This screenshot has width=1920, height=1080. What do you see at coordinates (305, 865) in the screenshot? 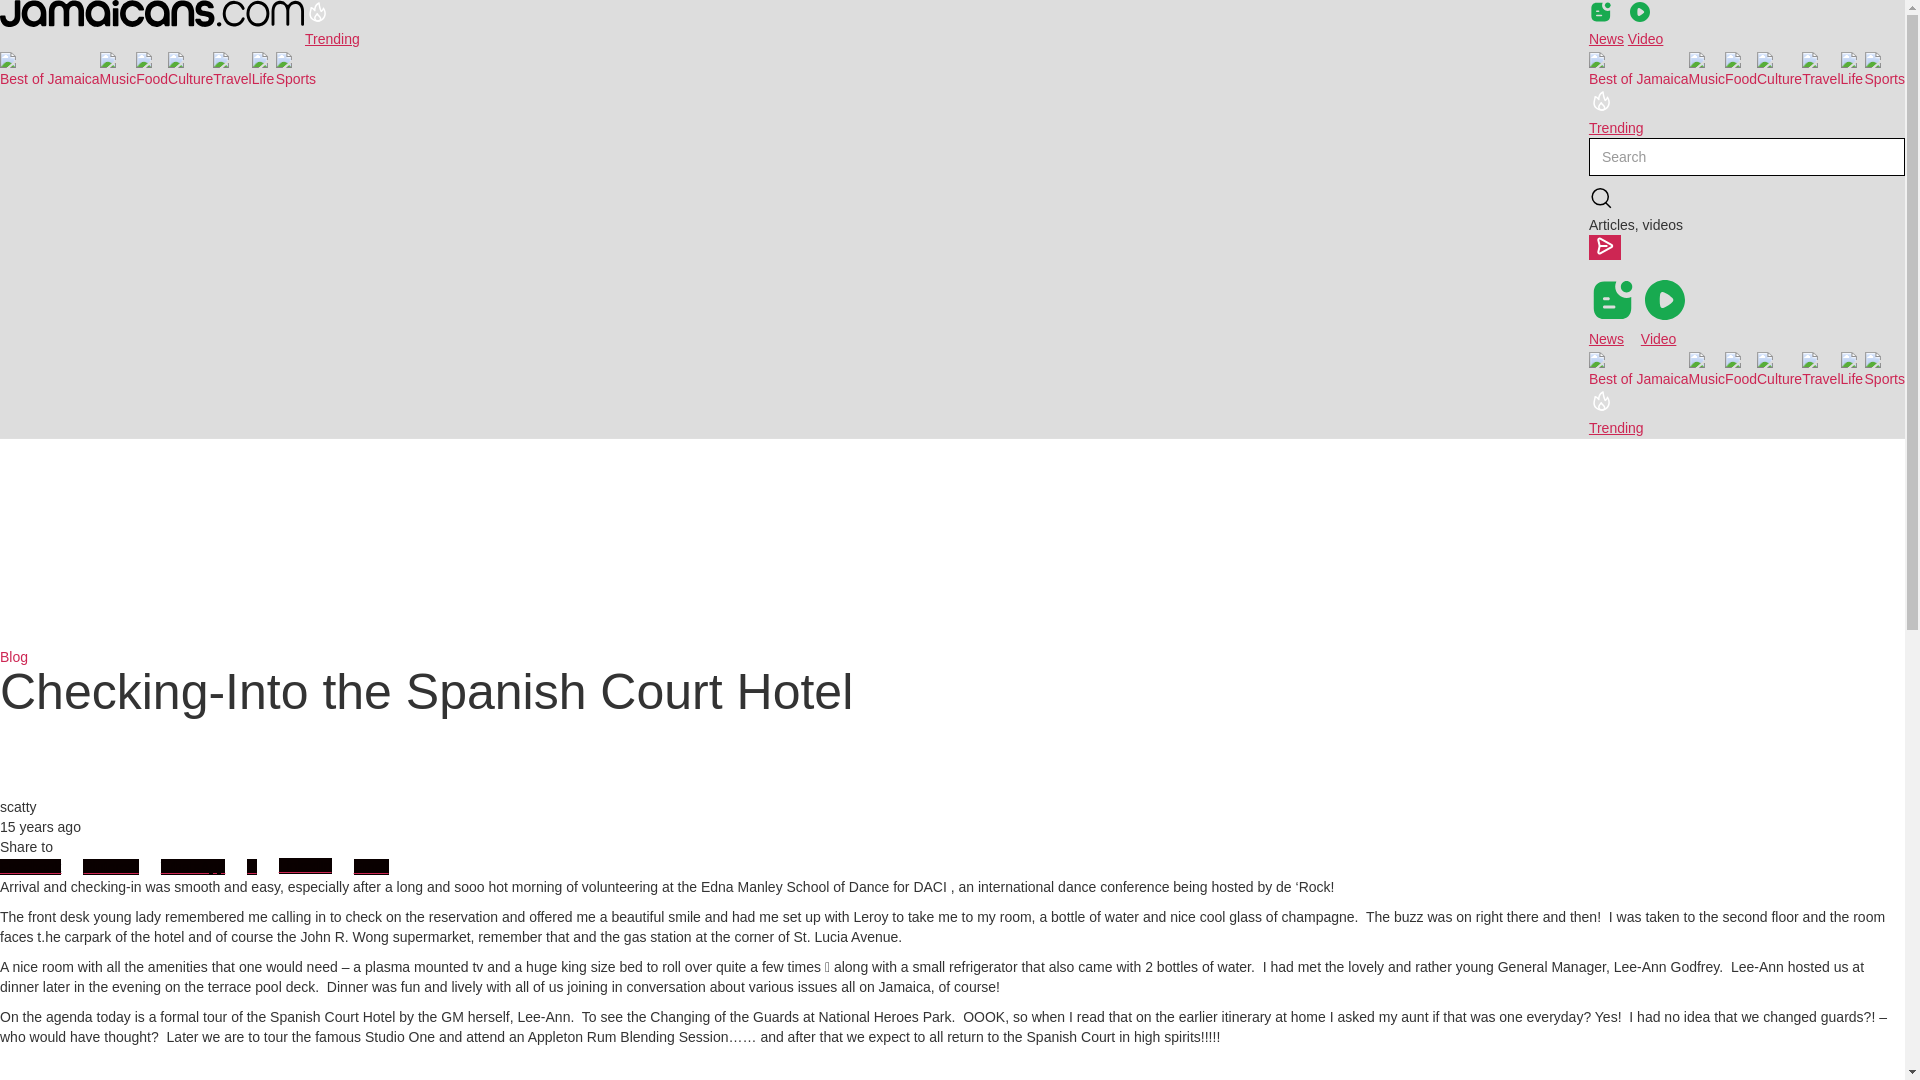
I see `LinkedIn` at bounding box center [305, 865].